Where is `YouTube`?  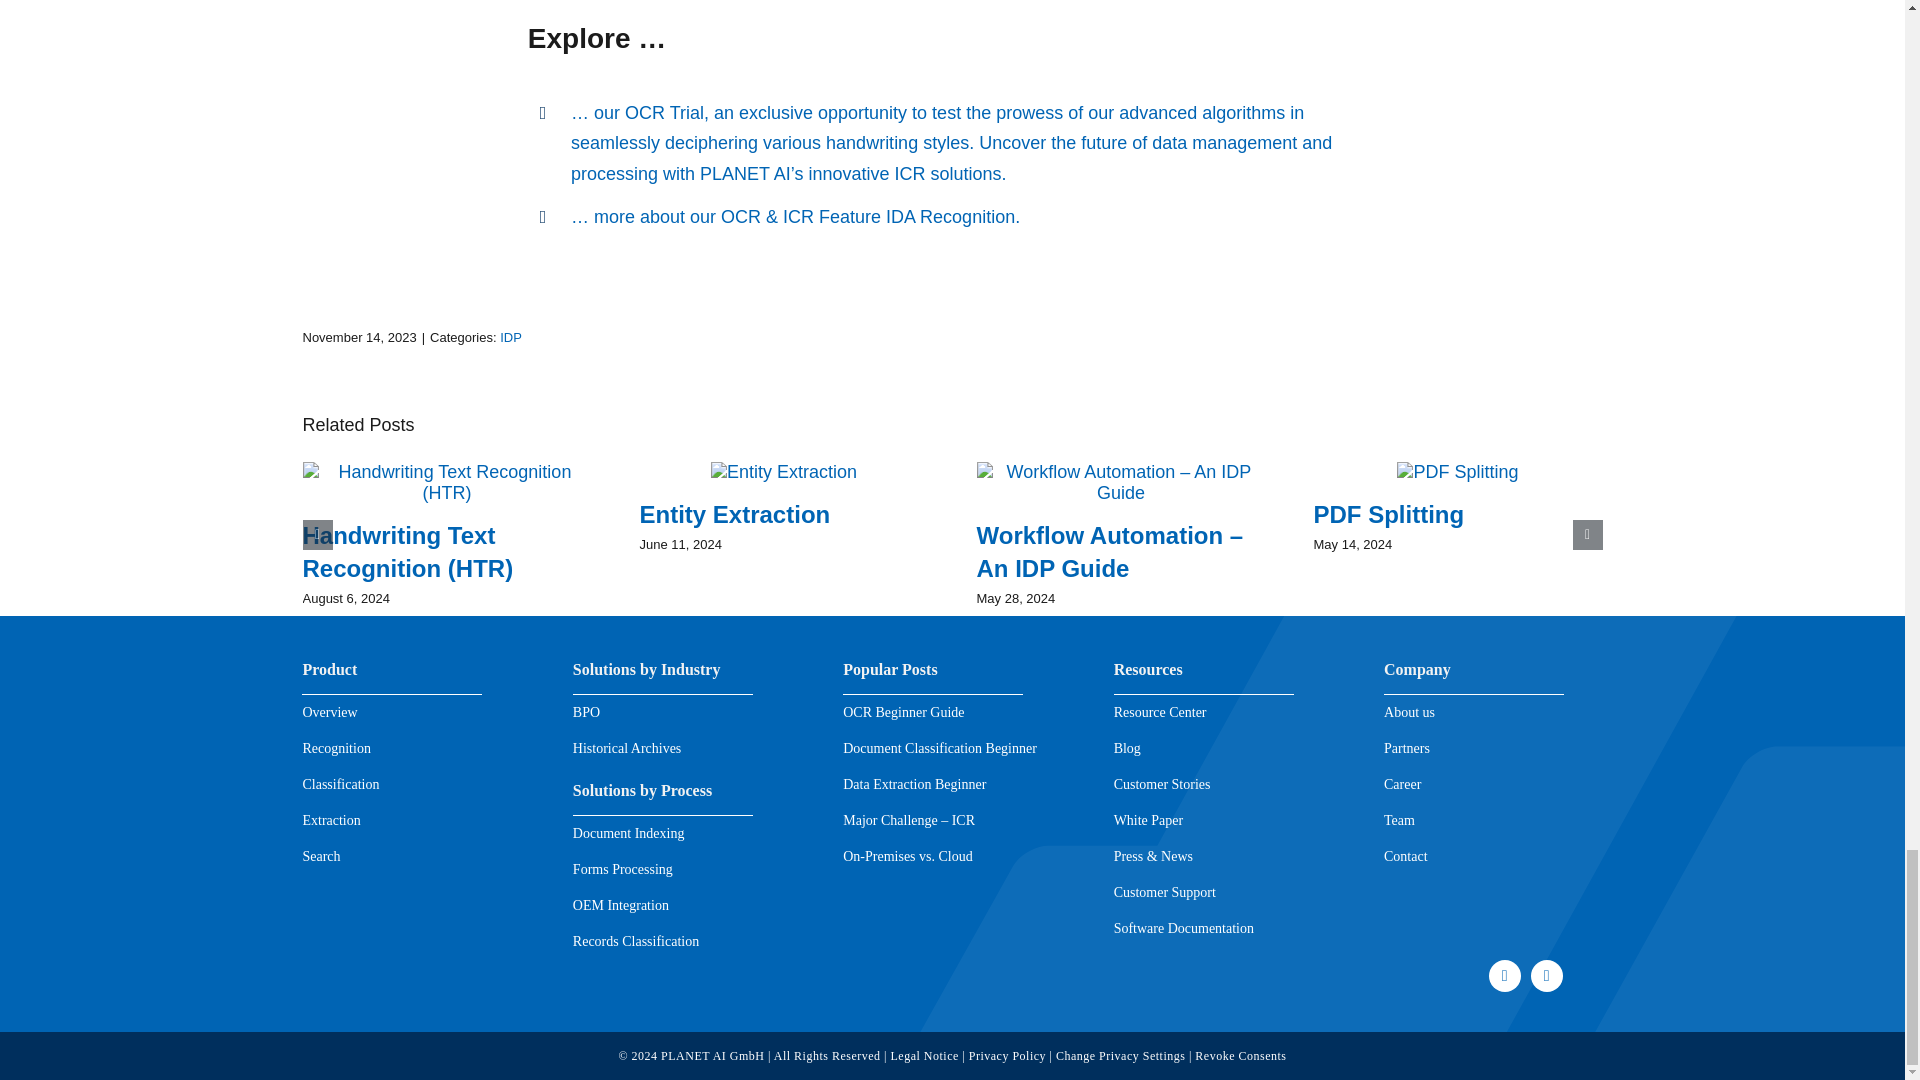 YouTube is located at coordinates (1504, 976).